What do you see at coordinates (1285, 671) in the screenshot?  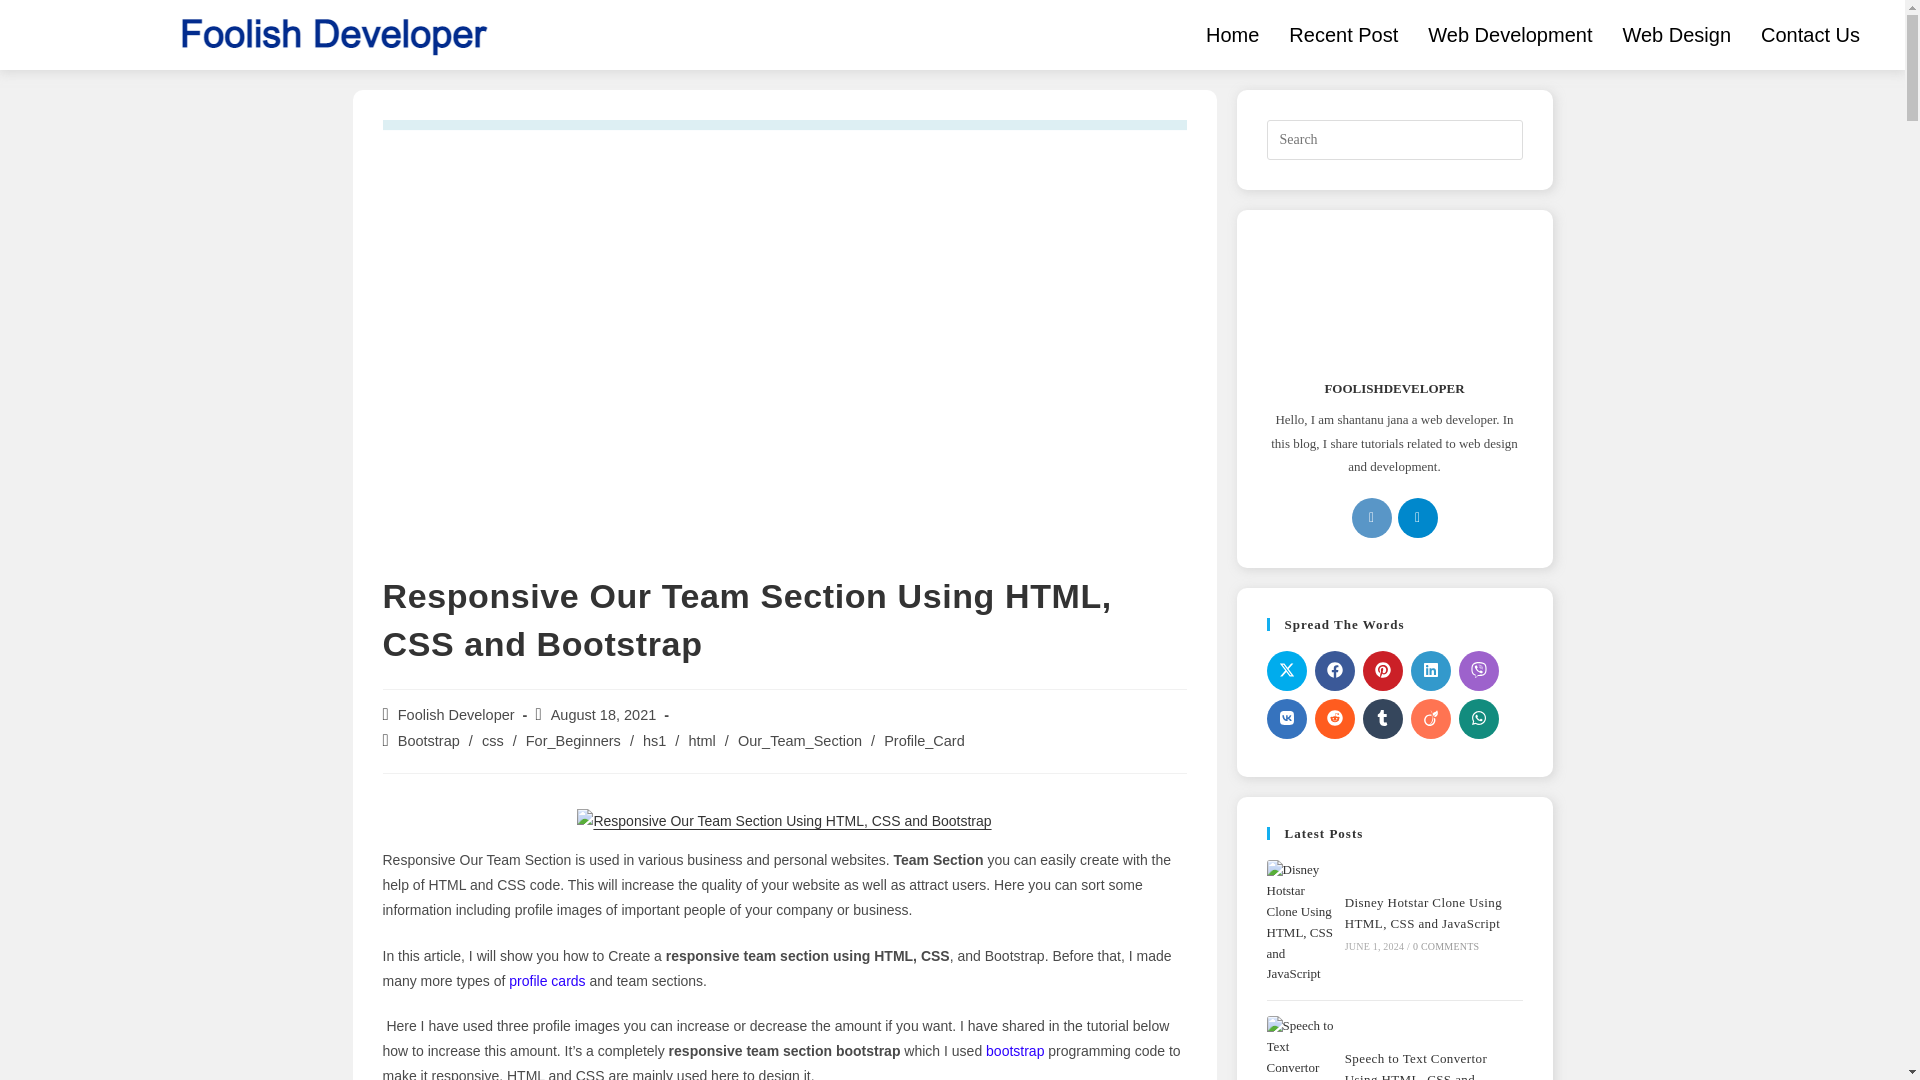 I see `Share on X` at bounding box center [1285, 671].